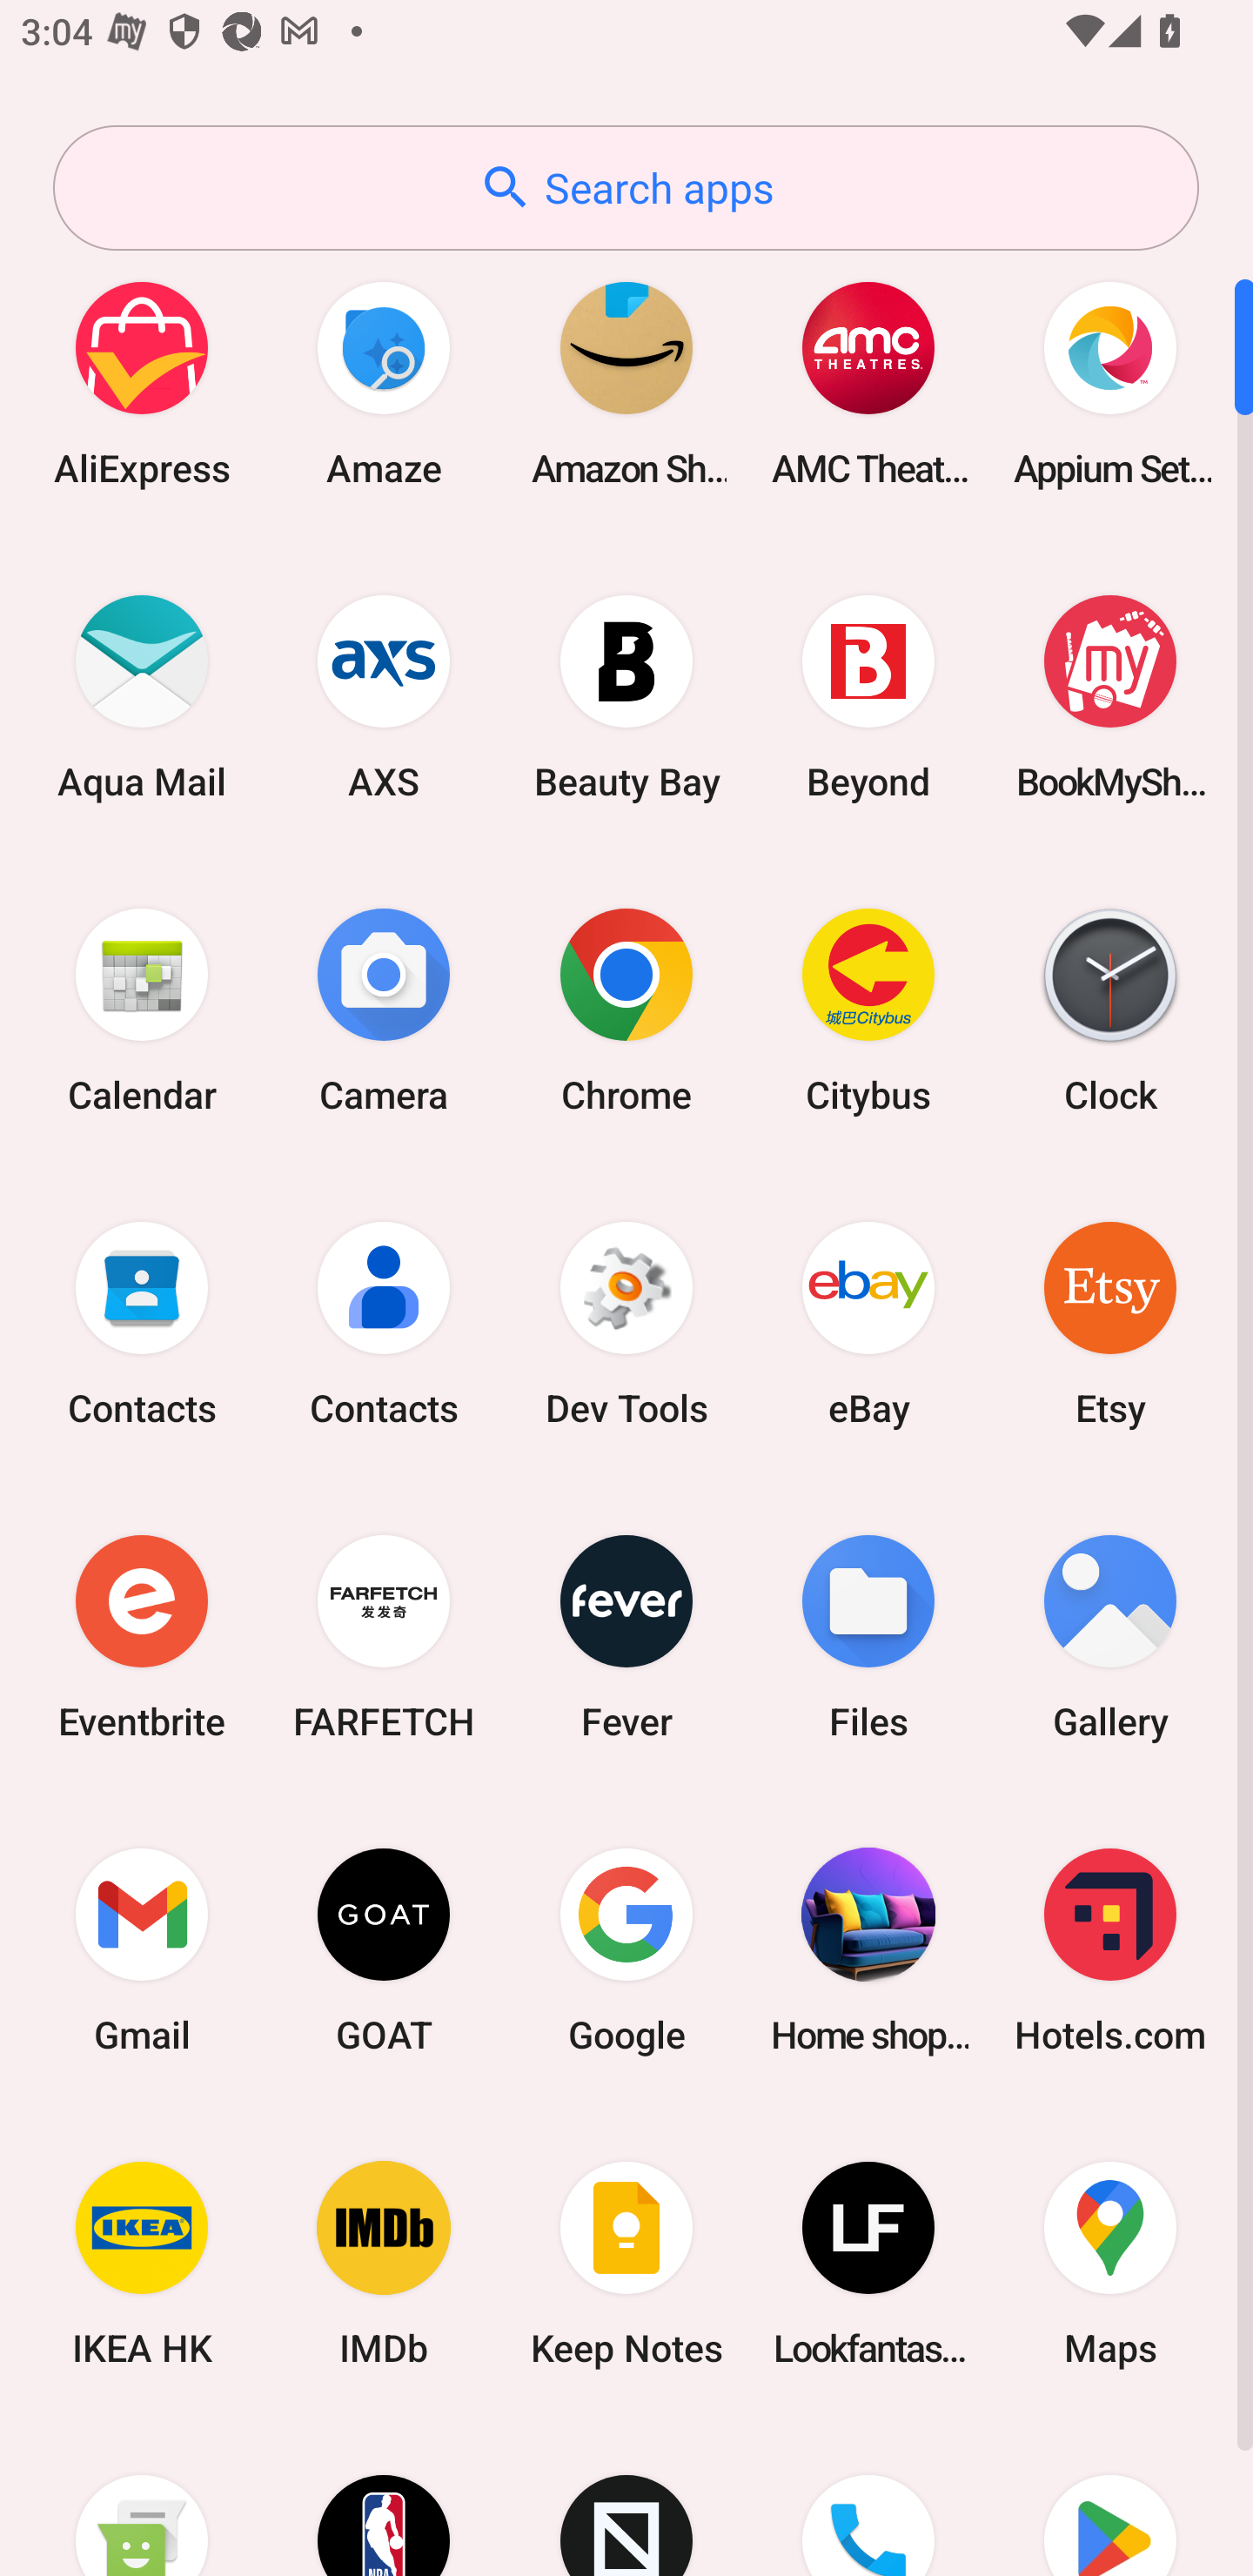  I want to click on IKEA HK, so click(142, 2264).